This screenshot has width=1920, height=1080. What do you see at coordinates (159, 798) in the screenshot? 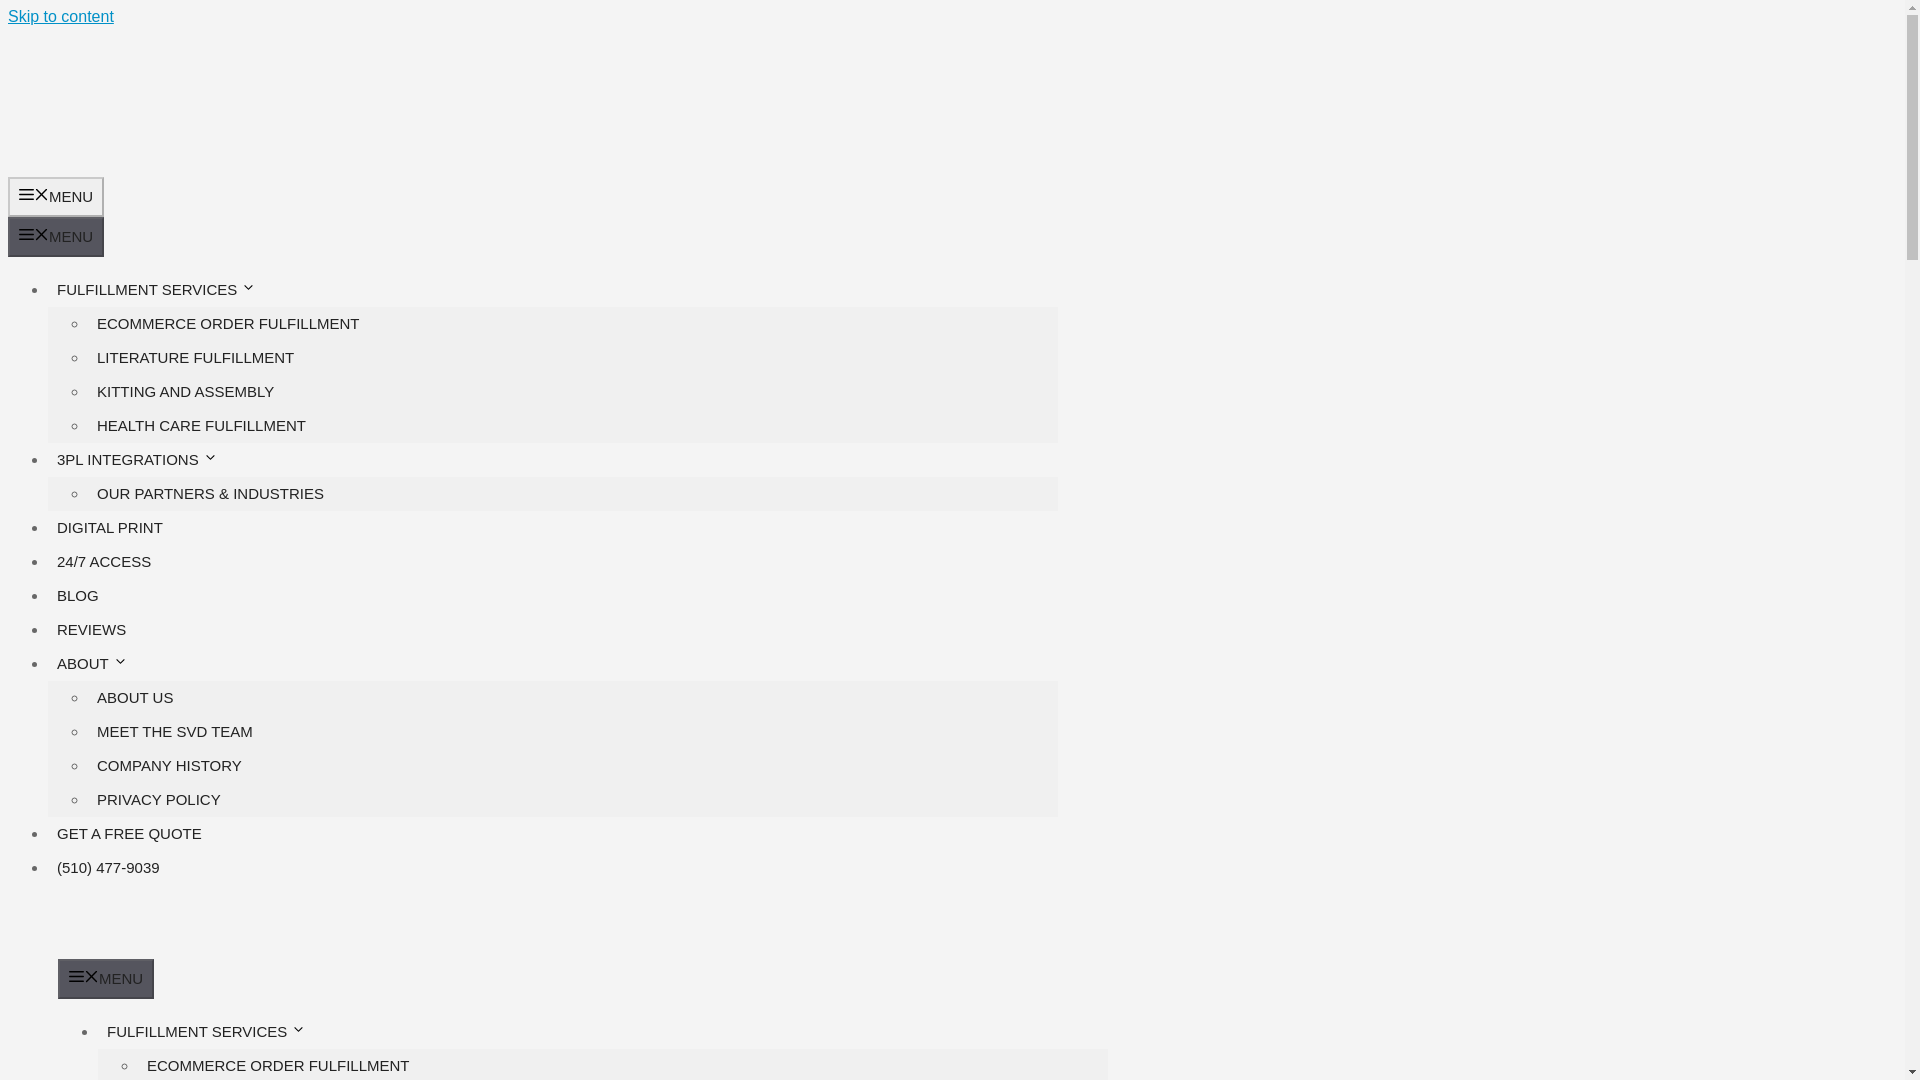
I see `PRIVACY POLICY` at bounding box center [159, 798].